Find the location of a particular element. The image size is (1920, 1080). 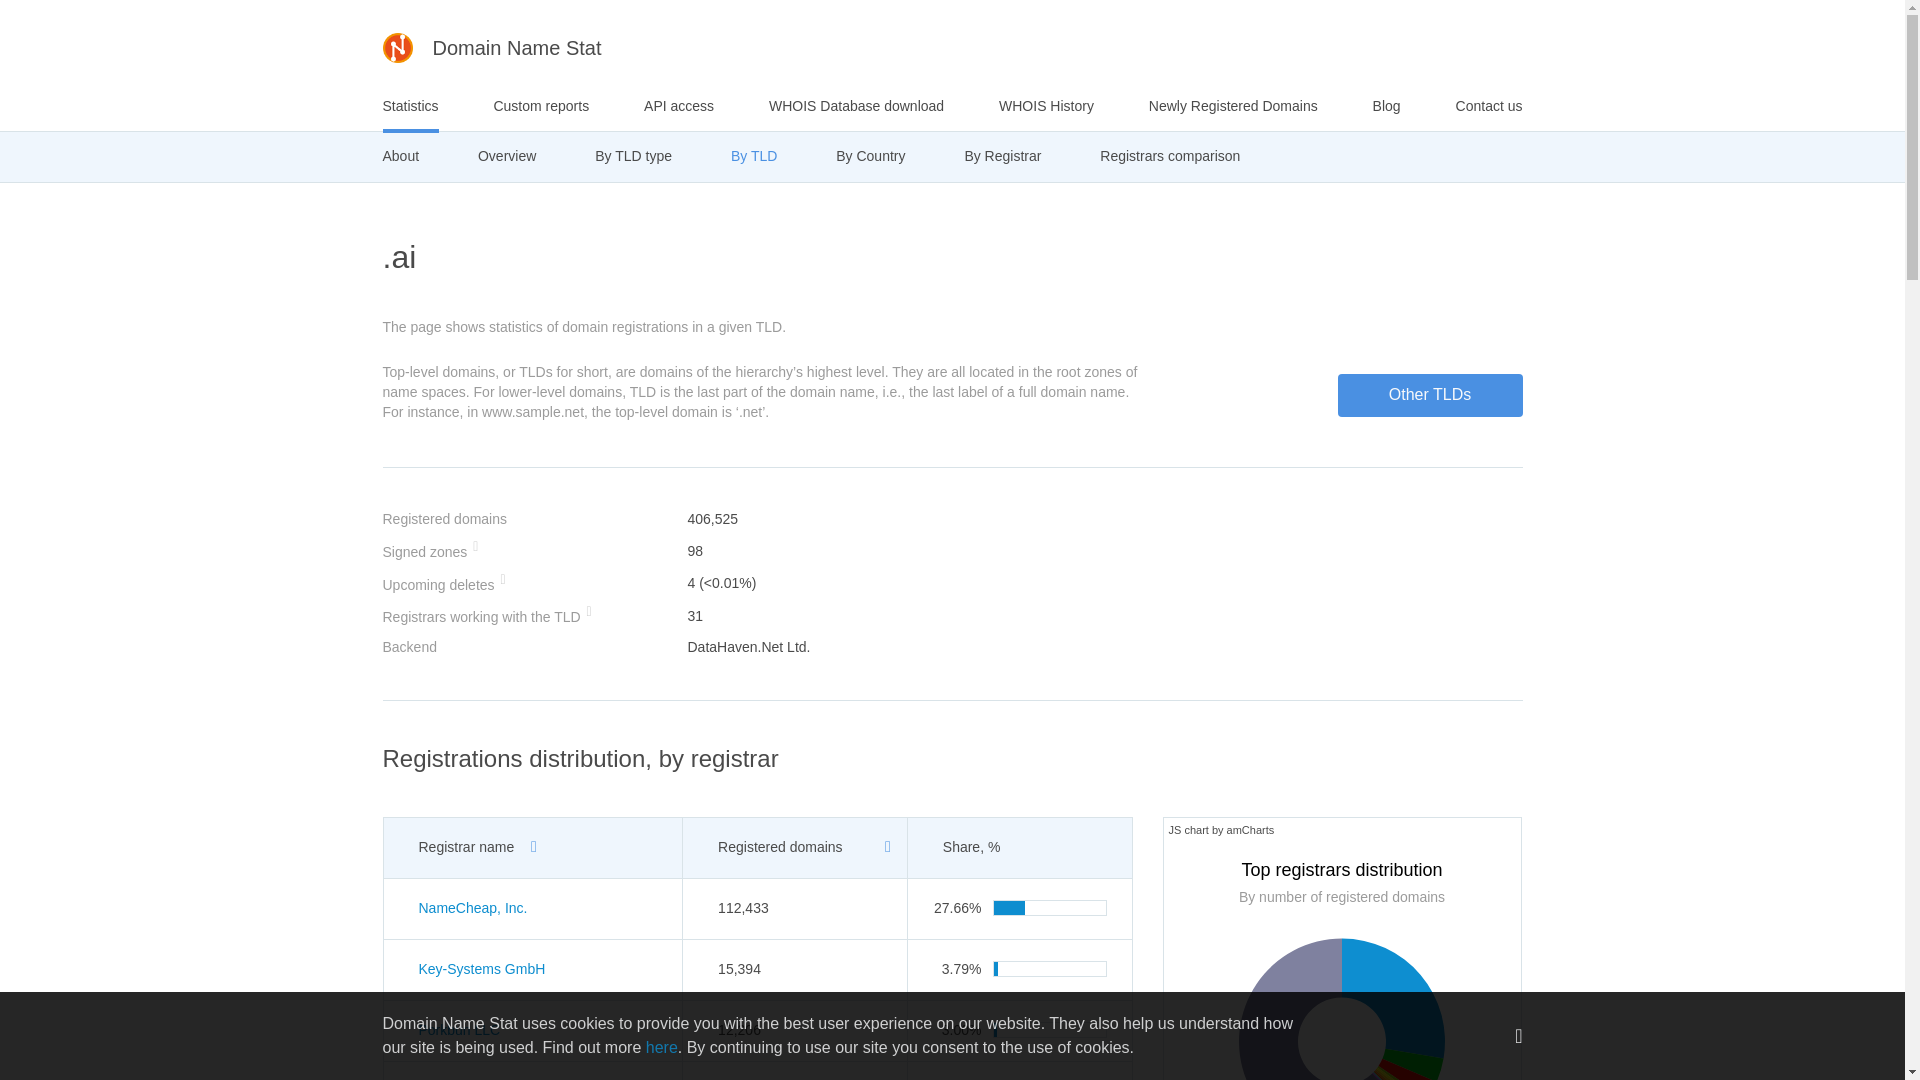

WHOIS Database download is located at coordinates (856, 106).